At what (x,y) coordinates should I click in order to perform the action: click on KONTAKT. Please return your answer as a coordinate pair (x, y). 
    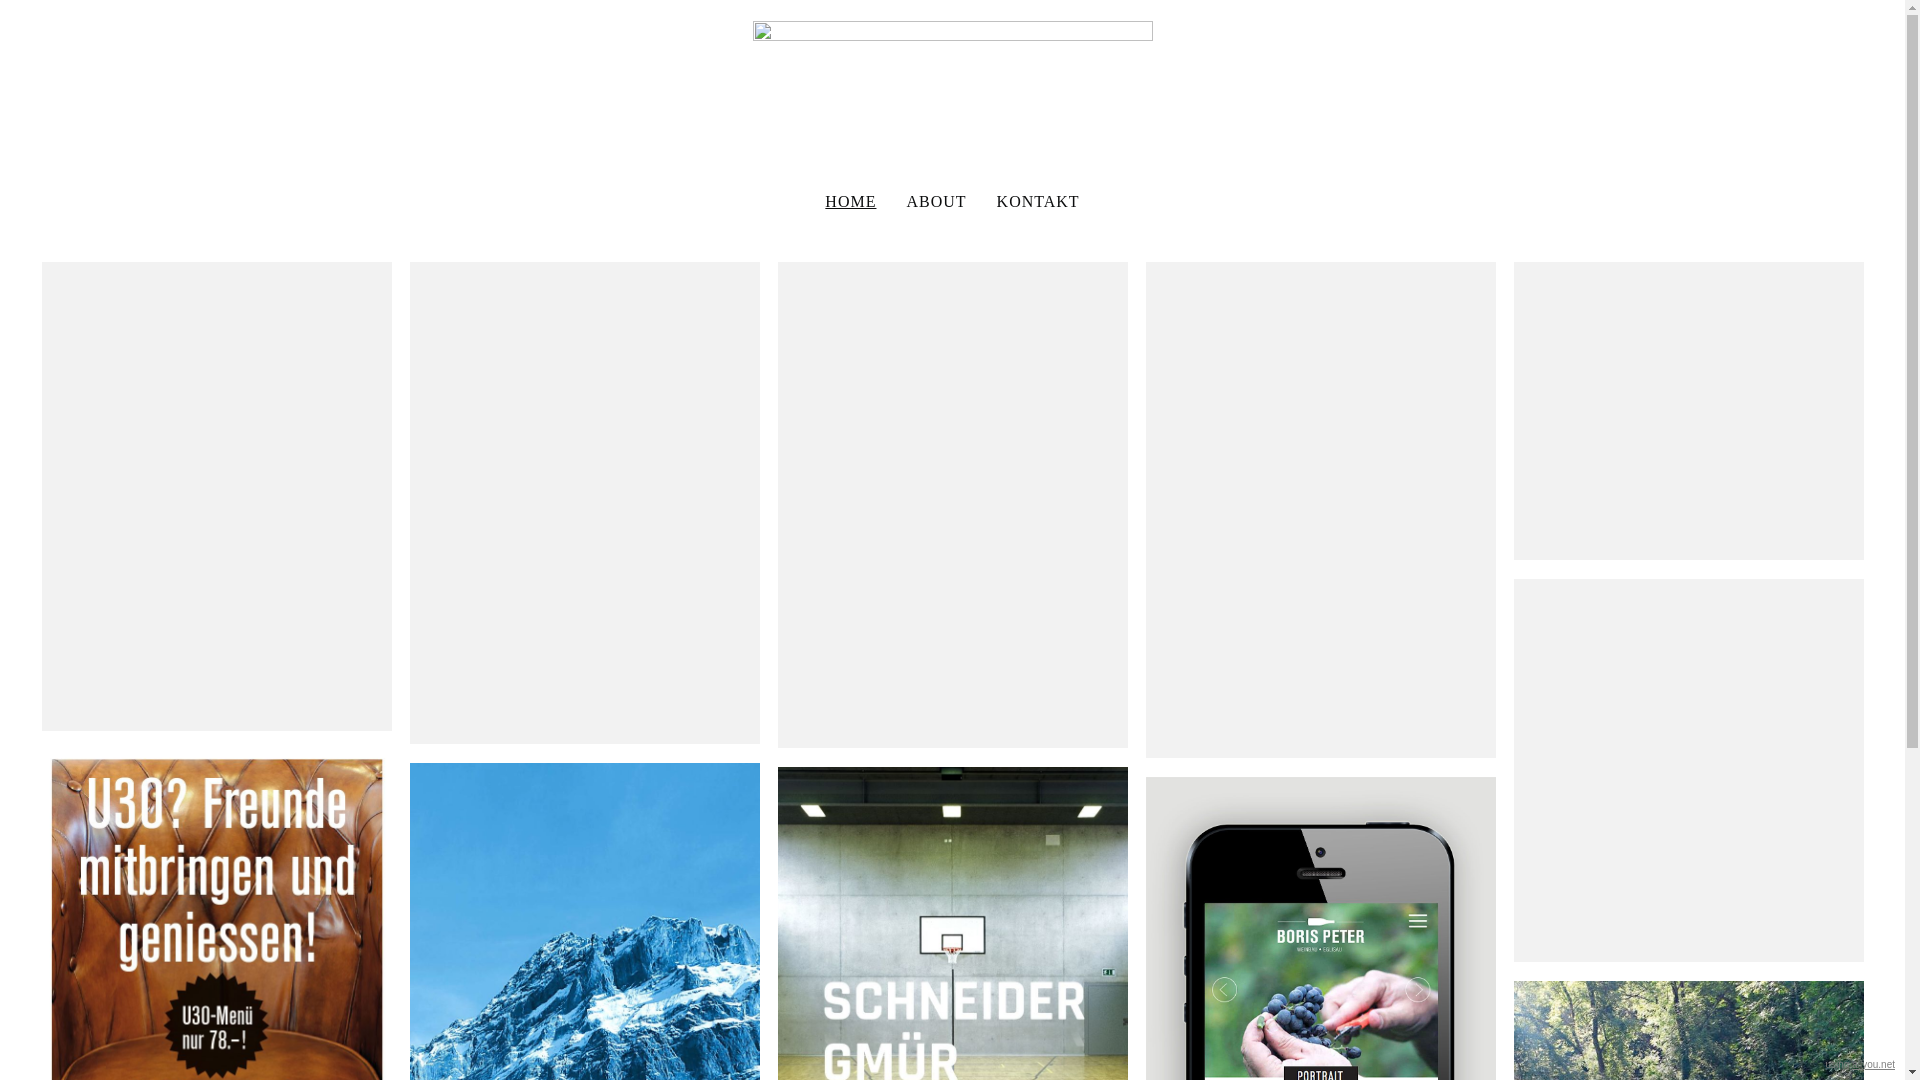
    Looking at the image, I should click on (1038, 202).